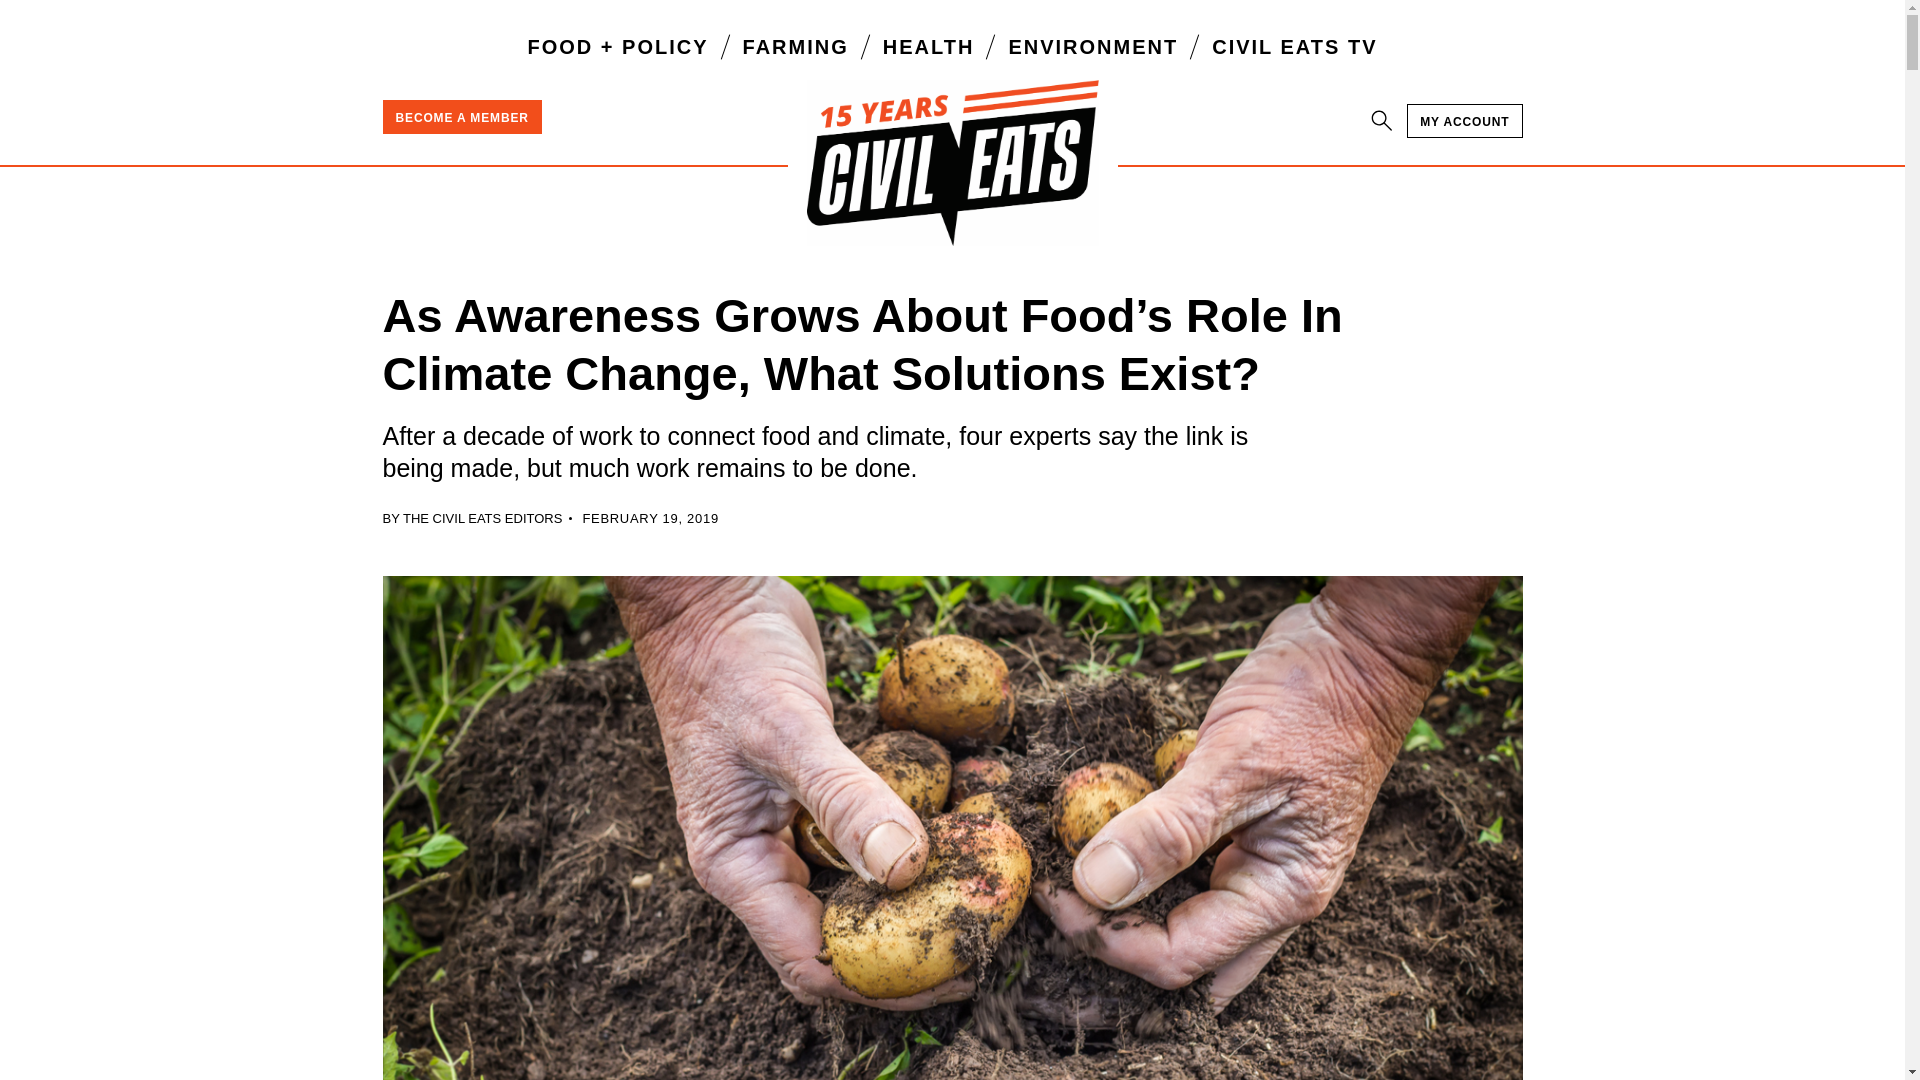 This screenshot has height=1080, width=1920. What do you see at coordinates (1294, 46) in the screenshot?
I see `CIVIL EATS TV` at bounding box center [1294, 46].